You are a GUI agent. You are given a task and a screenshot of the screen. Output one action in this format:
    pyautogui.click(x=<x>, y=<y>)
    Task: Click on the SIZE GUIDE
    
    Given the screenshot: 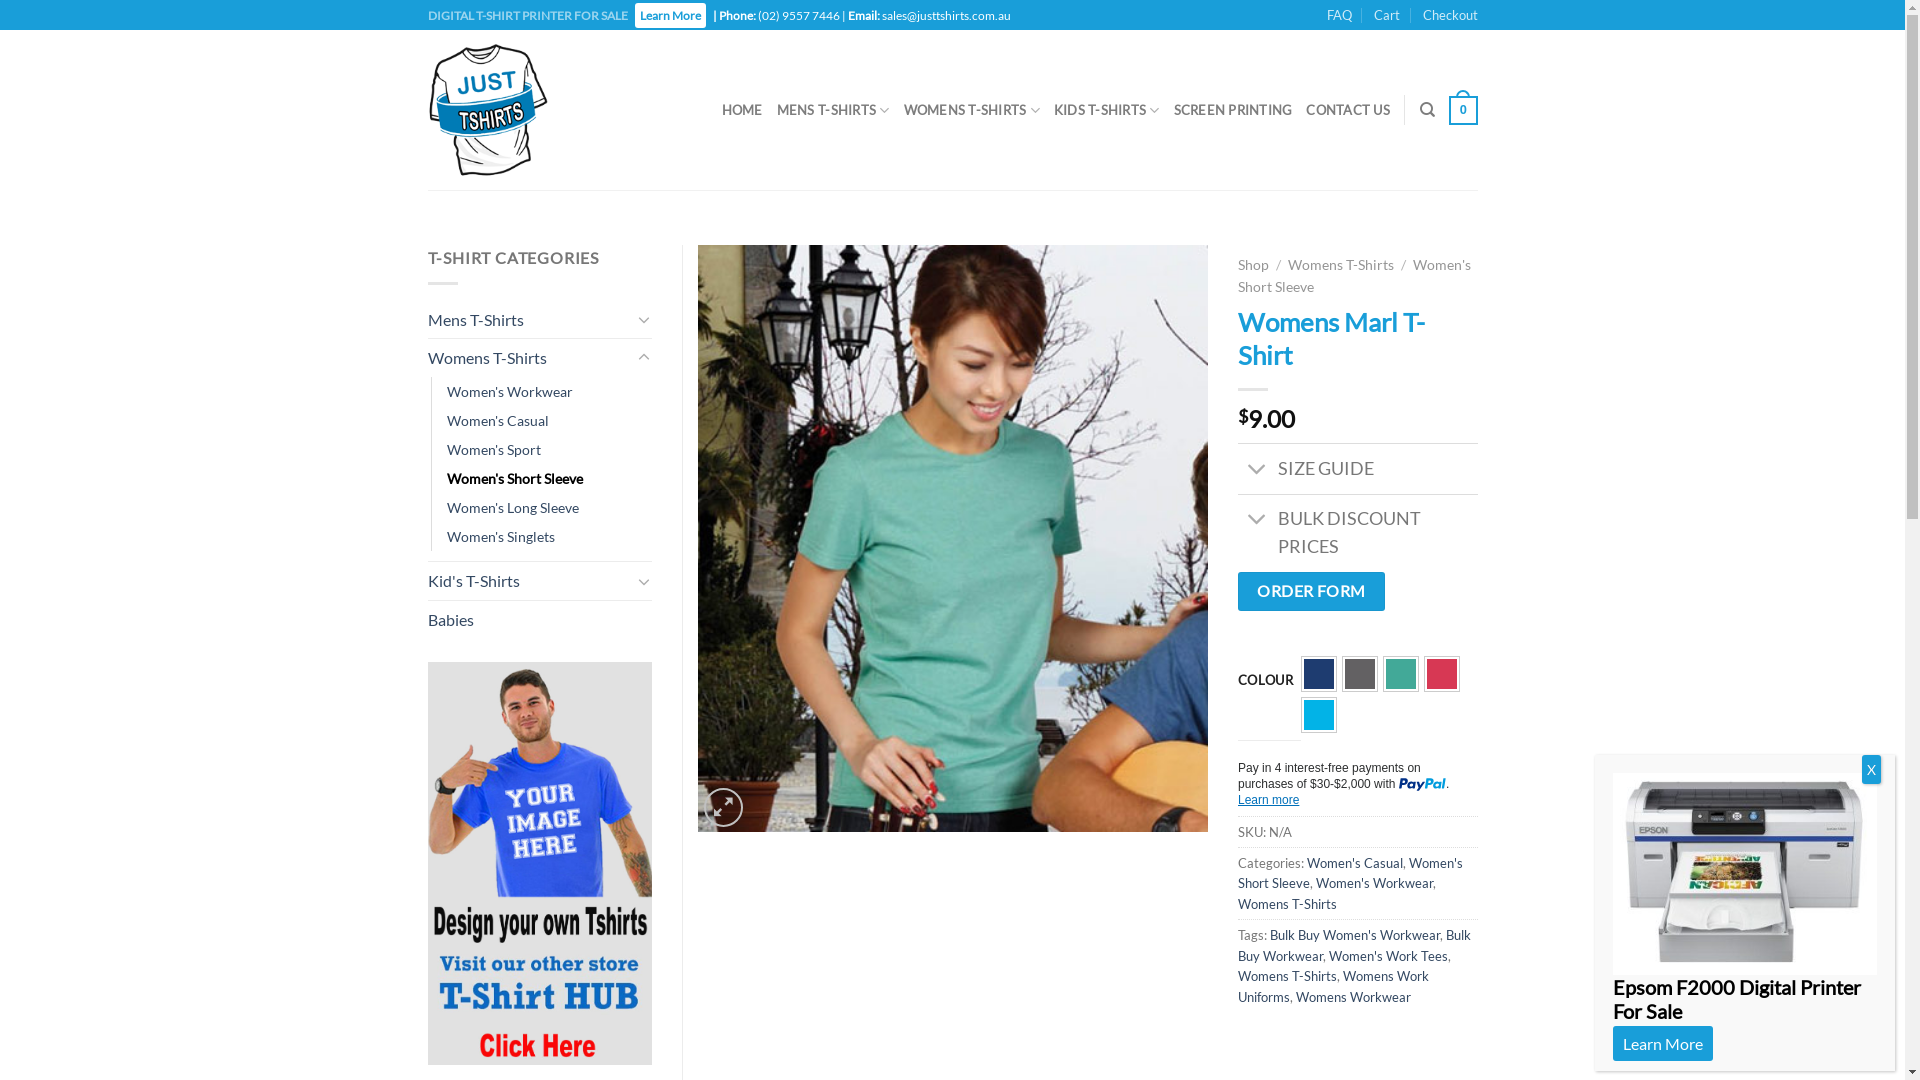 What is the action you would take?
    pyautogui.click(x=1358, y=468)
    